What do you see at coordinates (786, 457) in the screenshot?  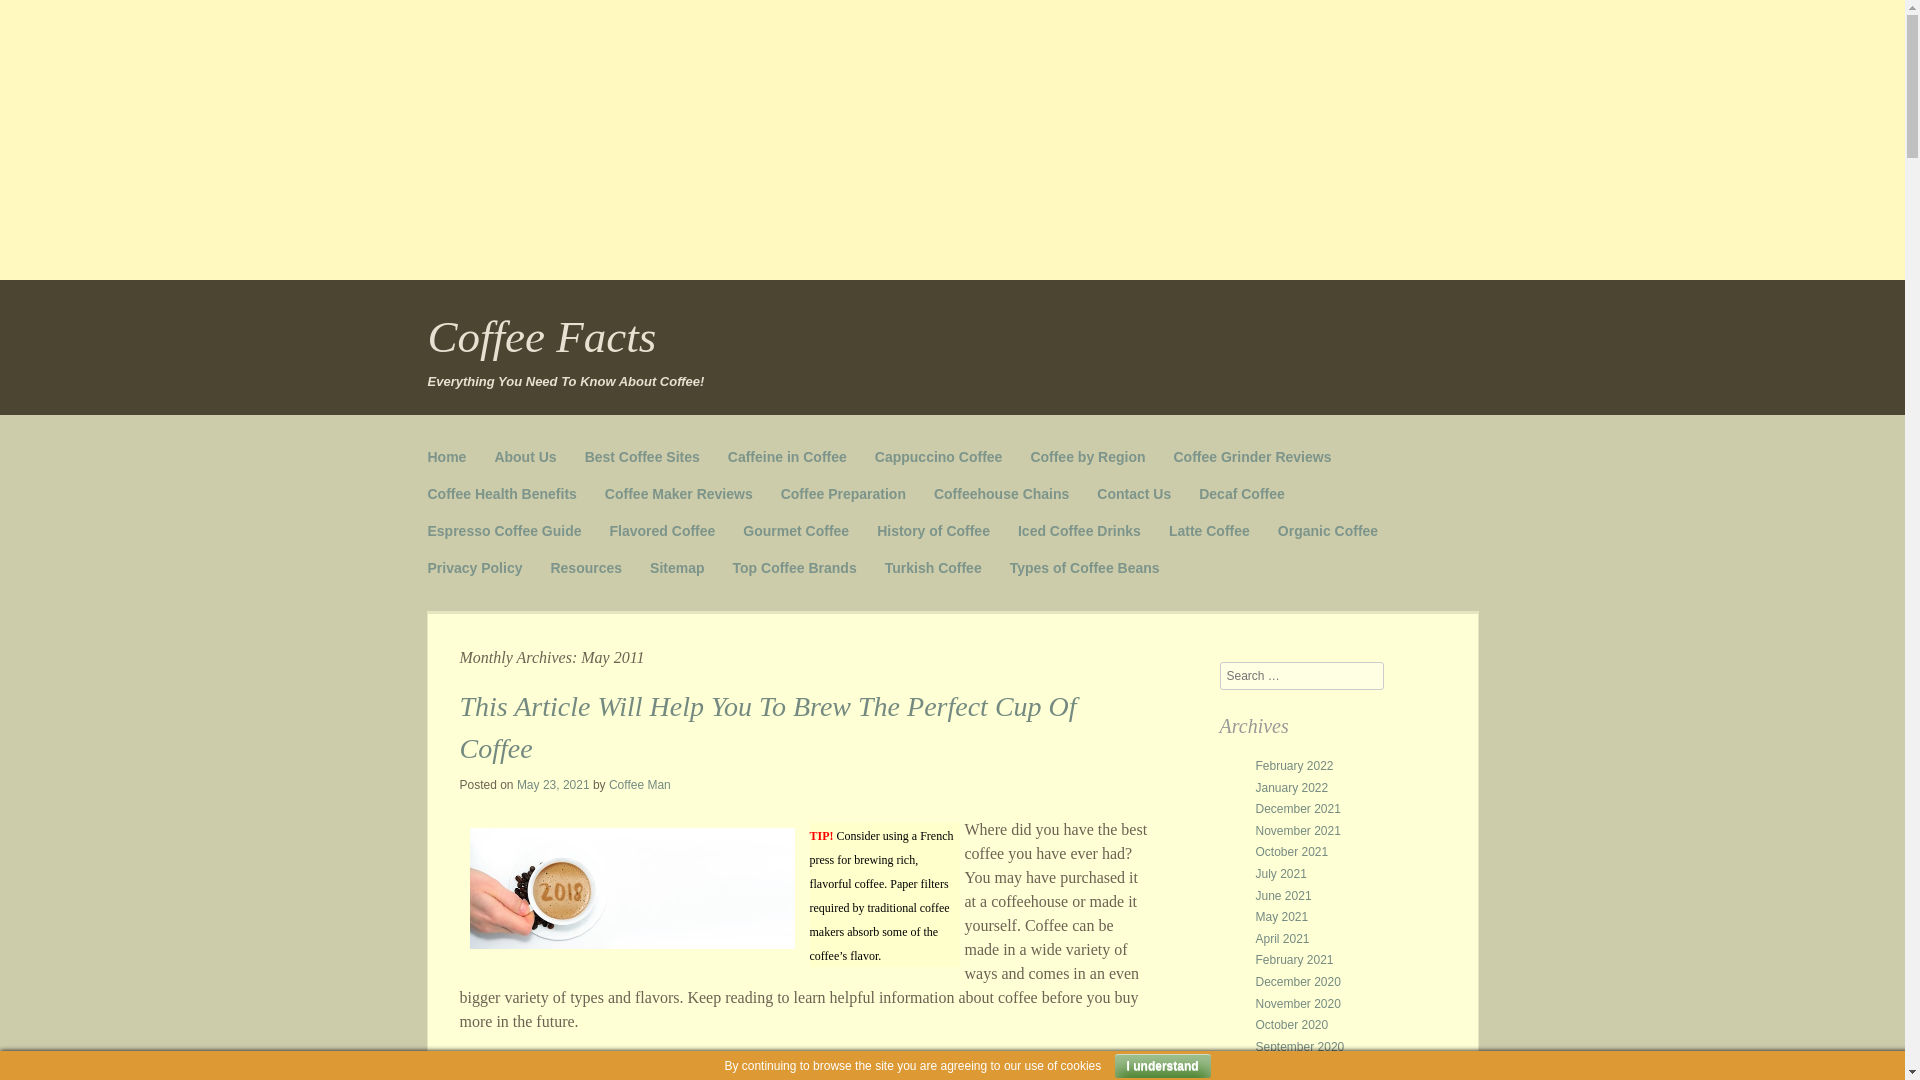 I see `Caffeine in Coffee` at bounding box center [786, 457].